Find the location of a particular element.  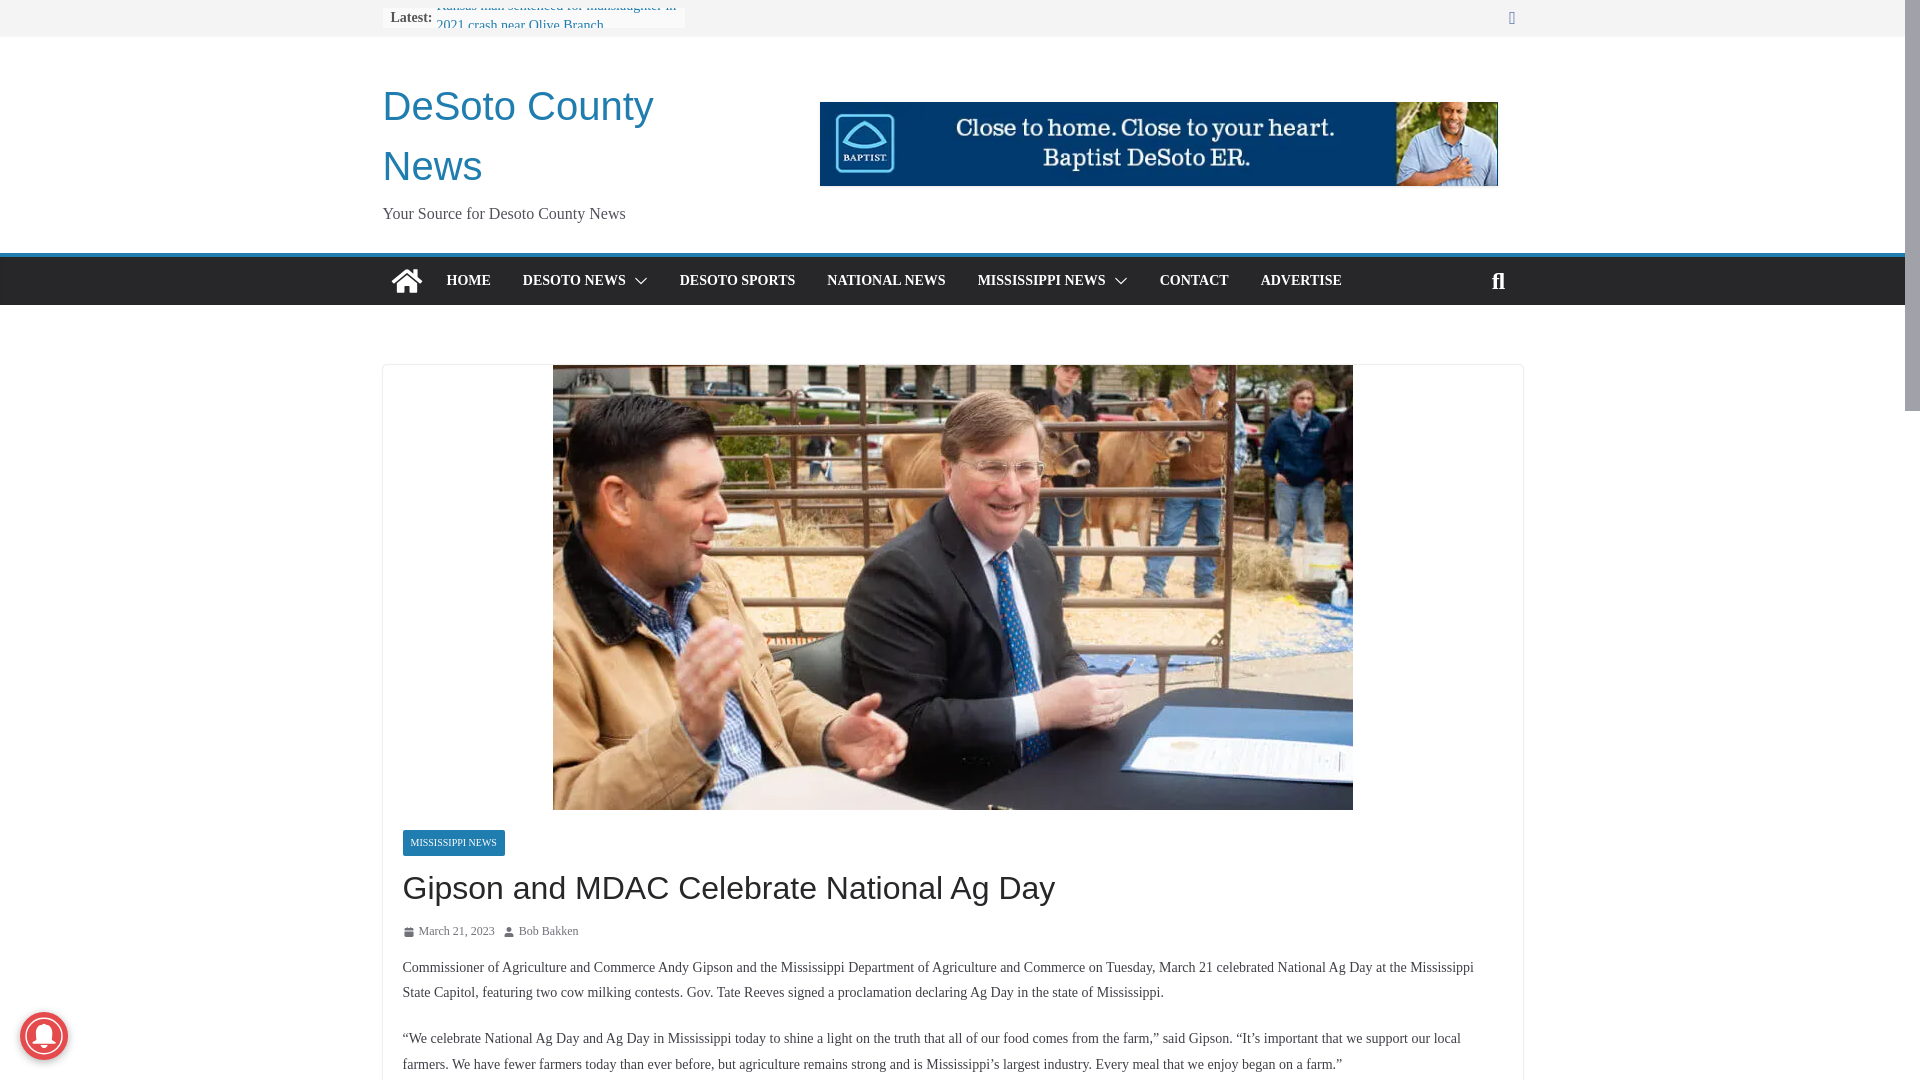

5:25 pm is located at coordinates (447, 932).